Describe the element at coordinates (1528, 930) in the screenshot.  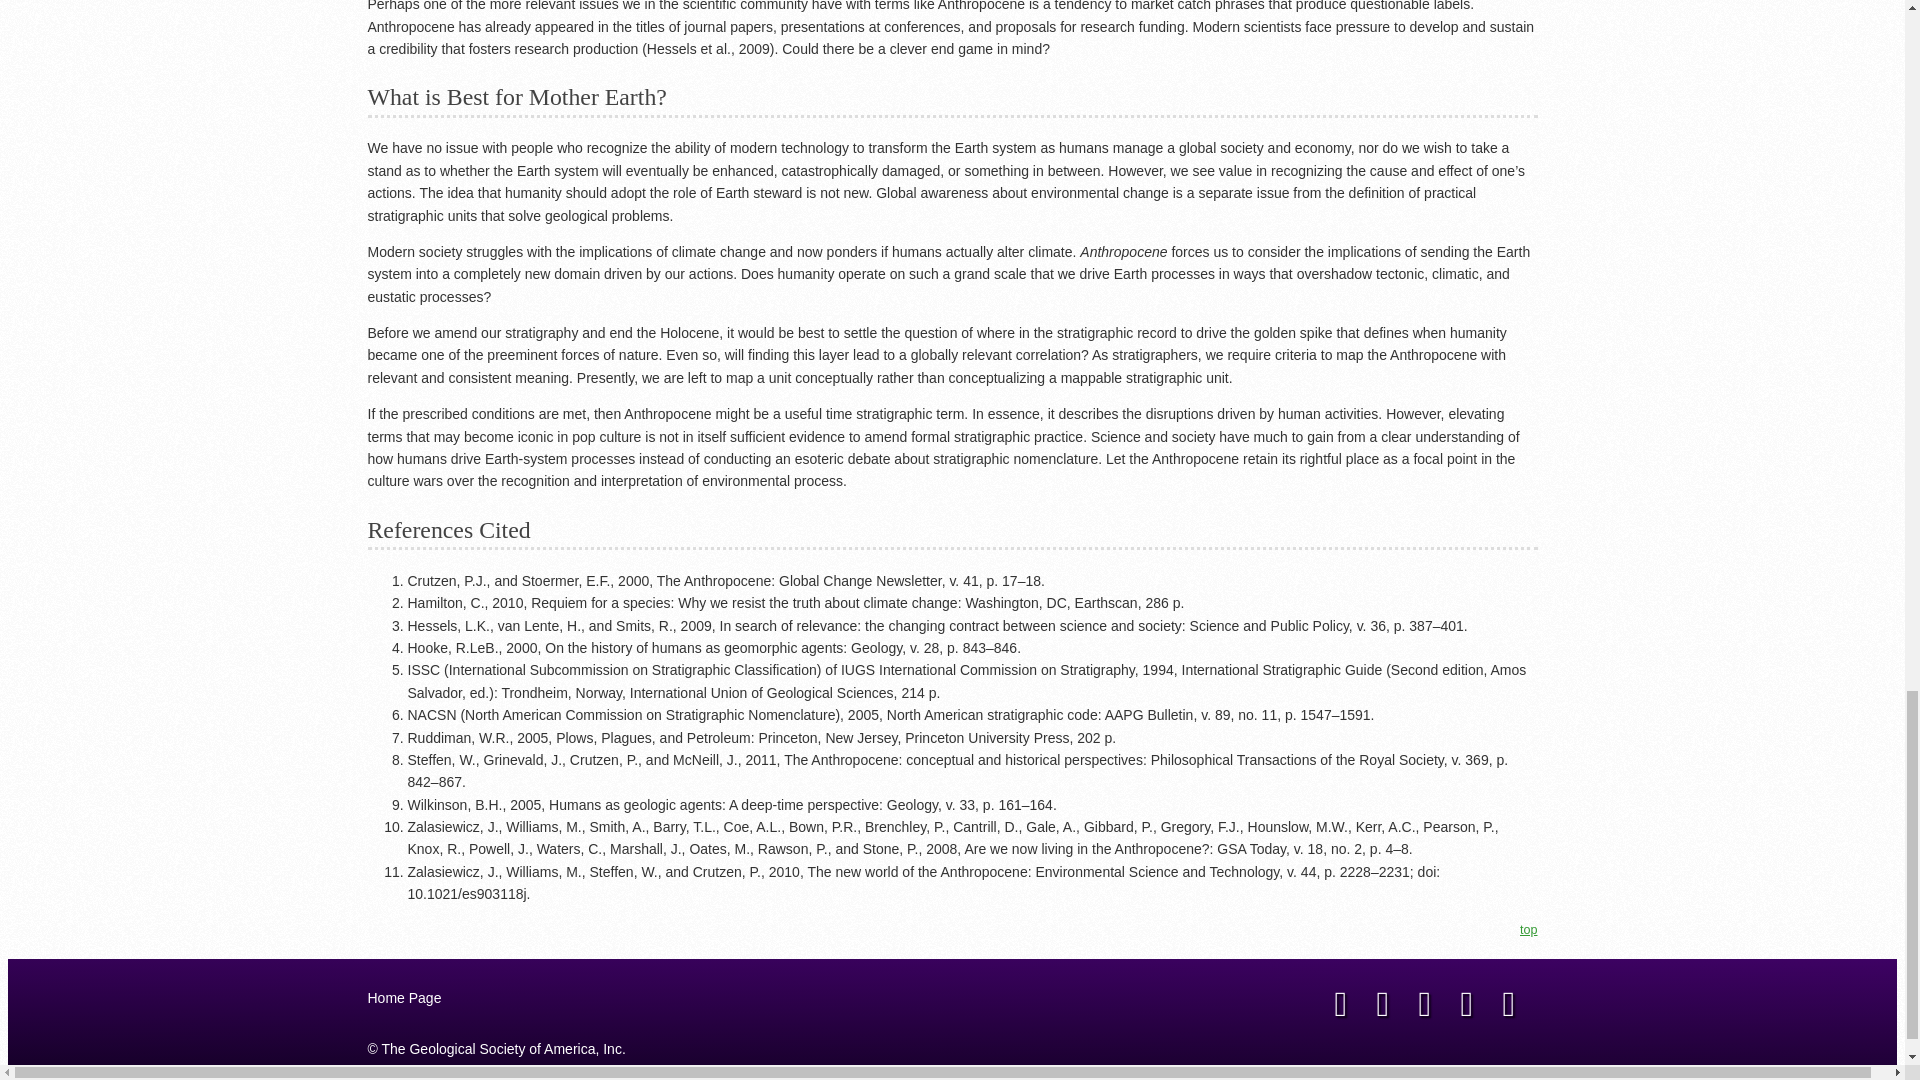
I see `top` at that location.